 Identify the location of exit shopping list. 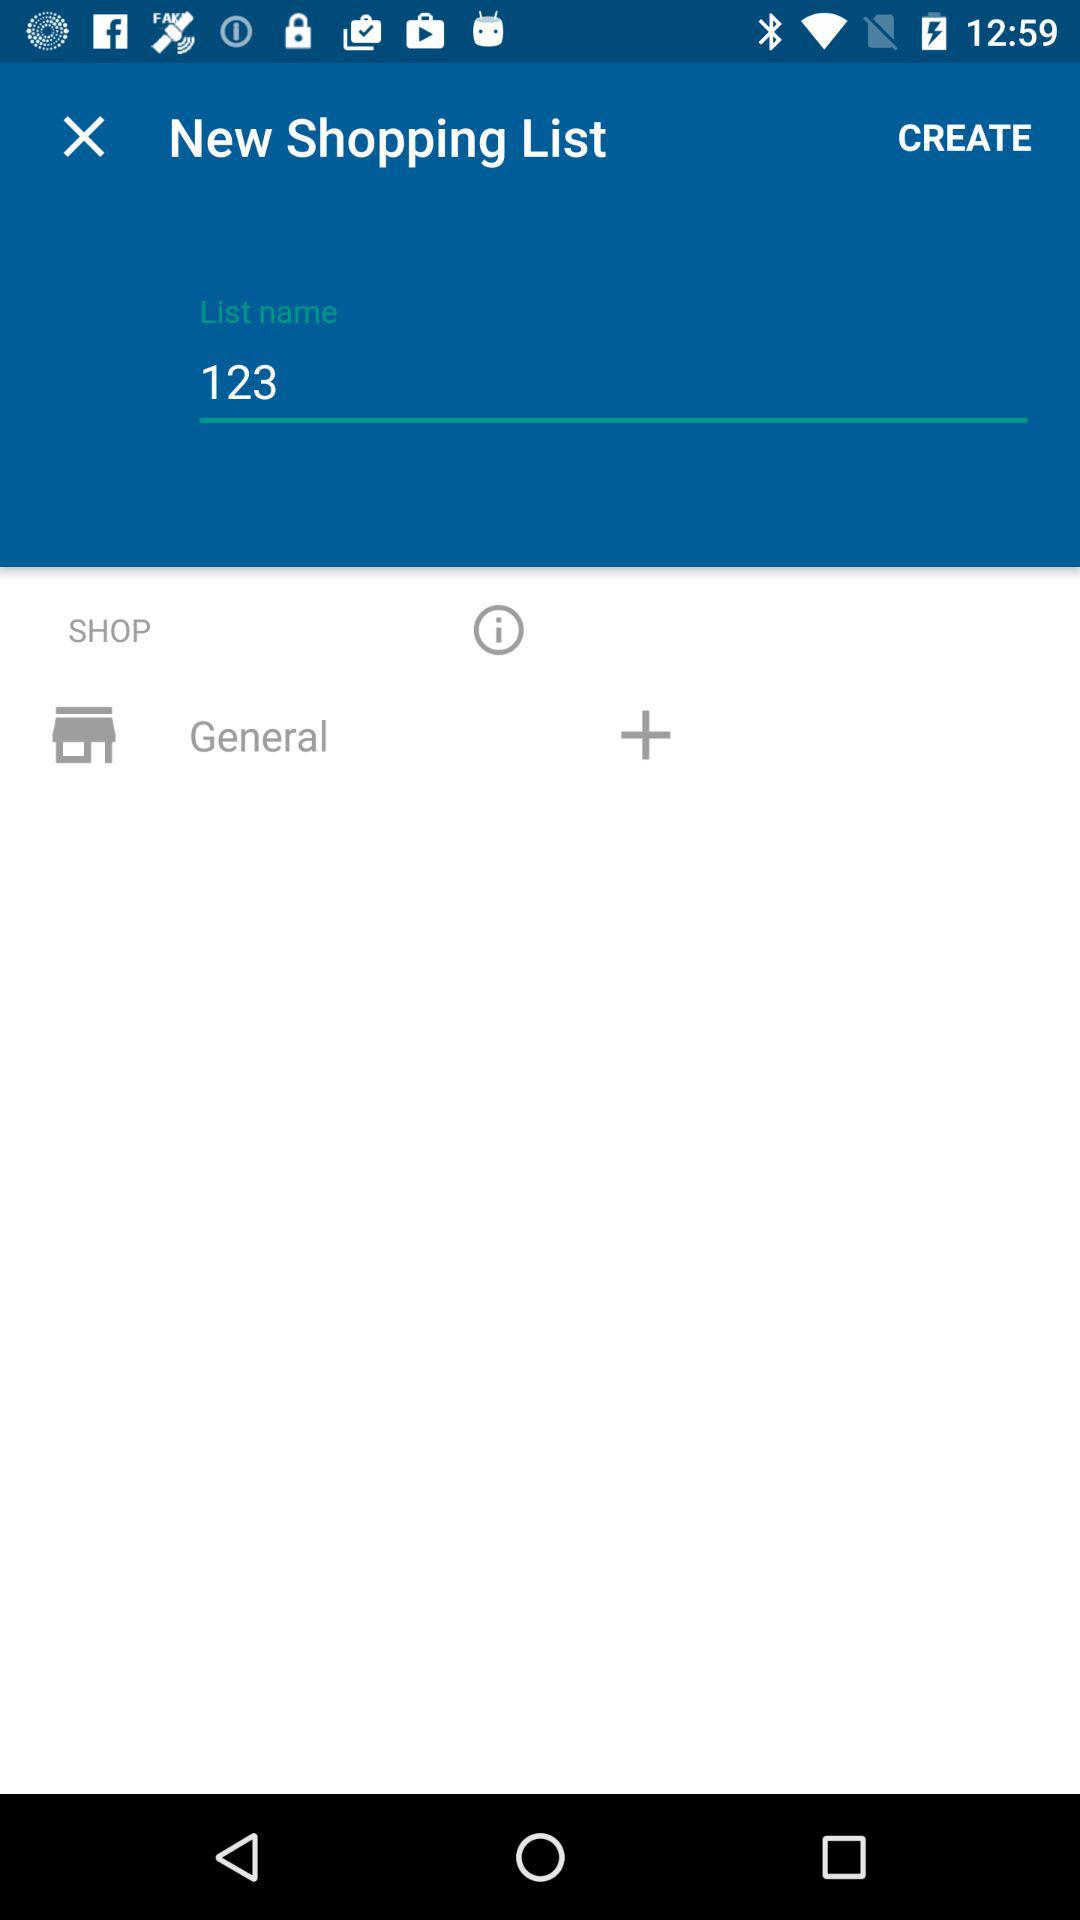
(84, 136).